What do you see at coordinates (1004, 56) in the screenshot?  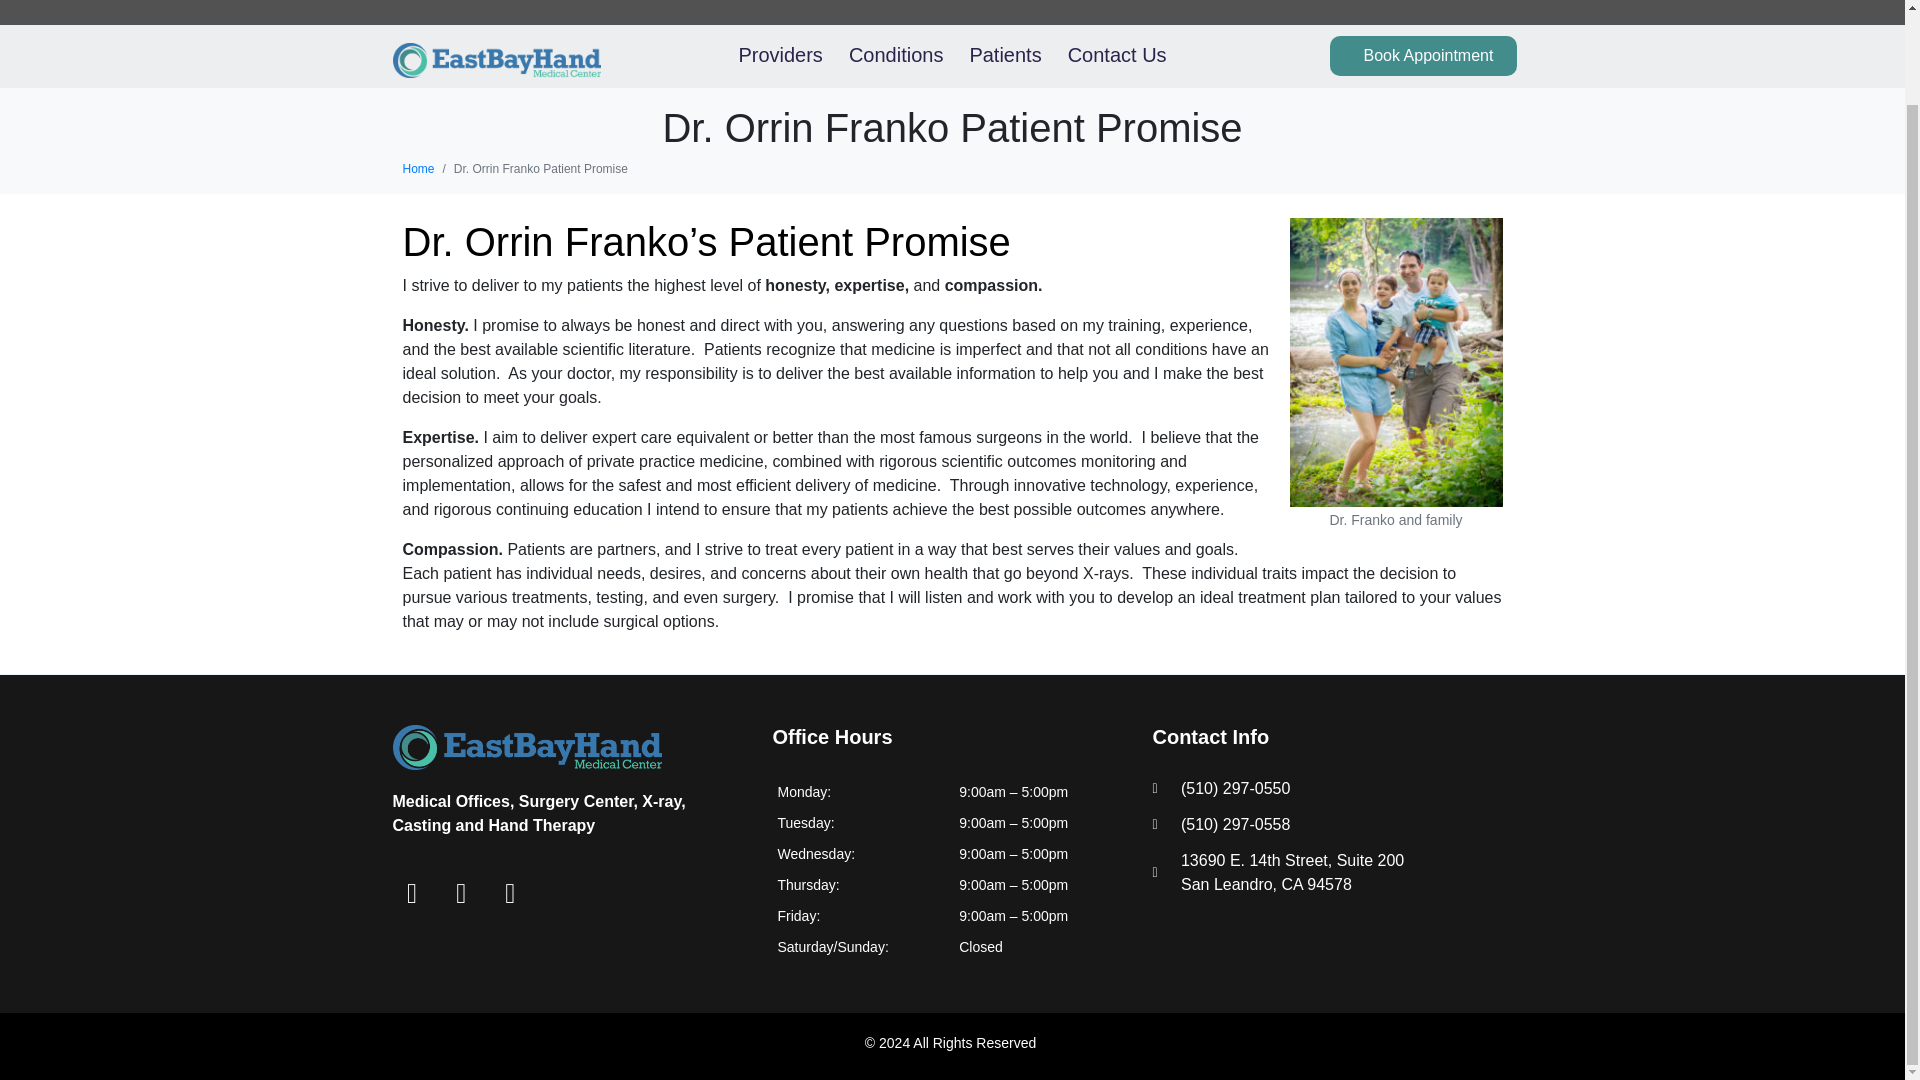 I see `Patients` at bounding box center [1004, 56].